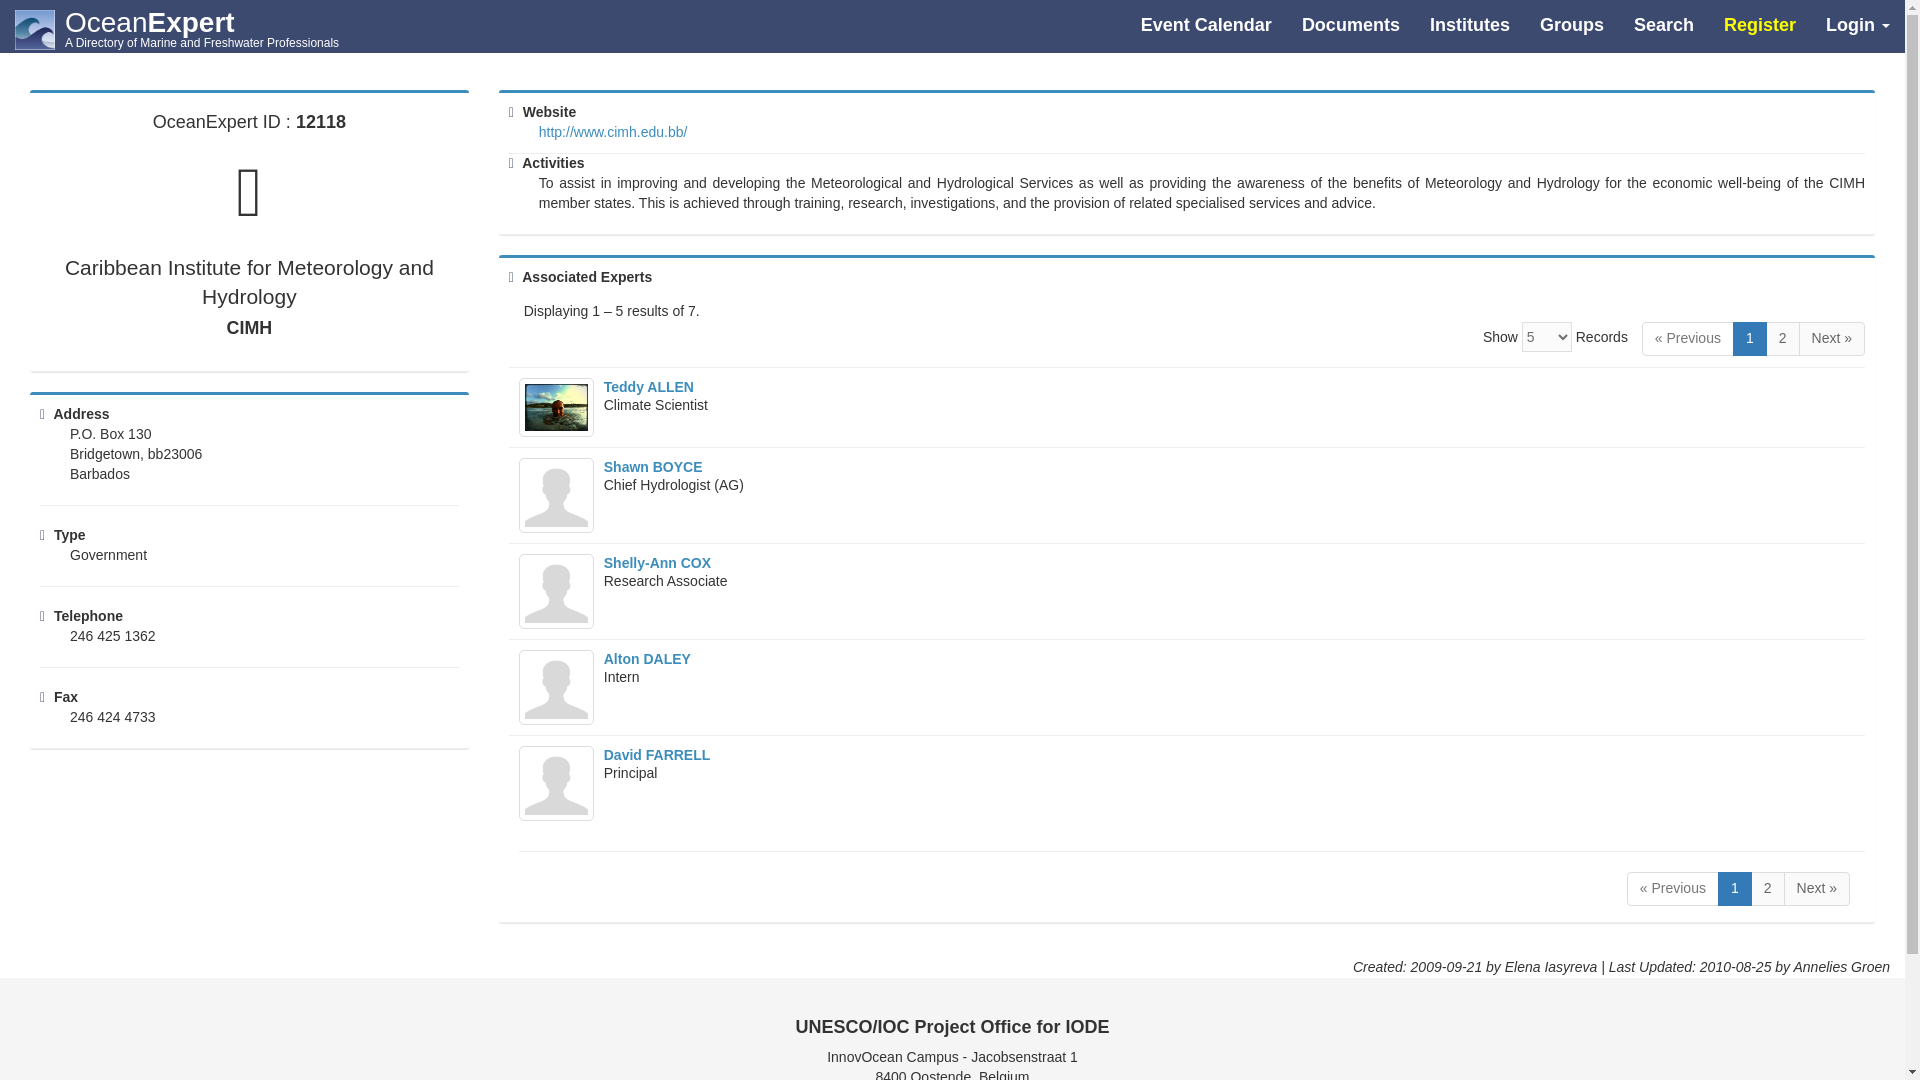 This screenshot has height=1080, width=1920. I want to click on Shawn BOYCE, so click(653, 467).